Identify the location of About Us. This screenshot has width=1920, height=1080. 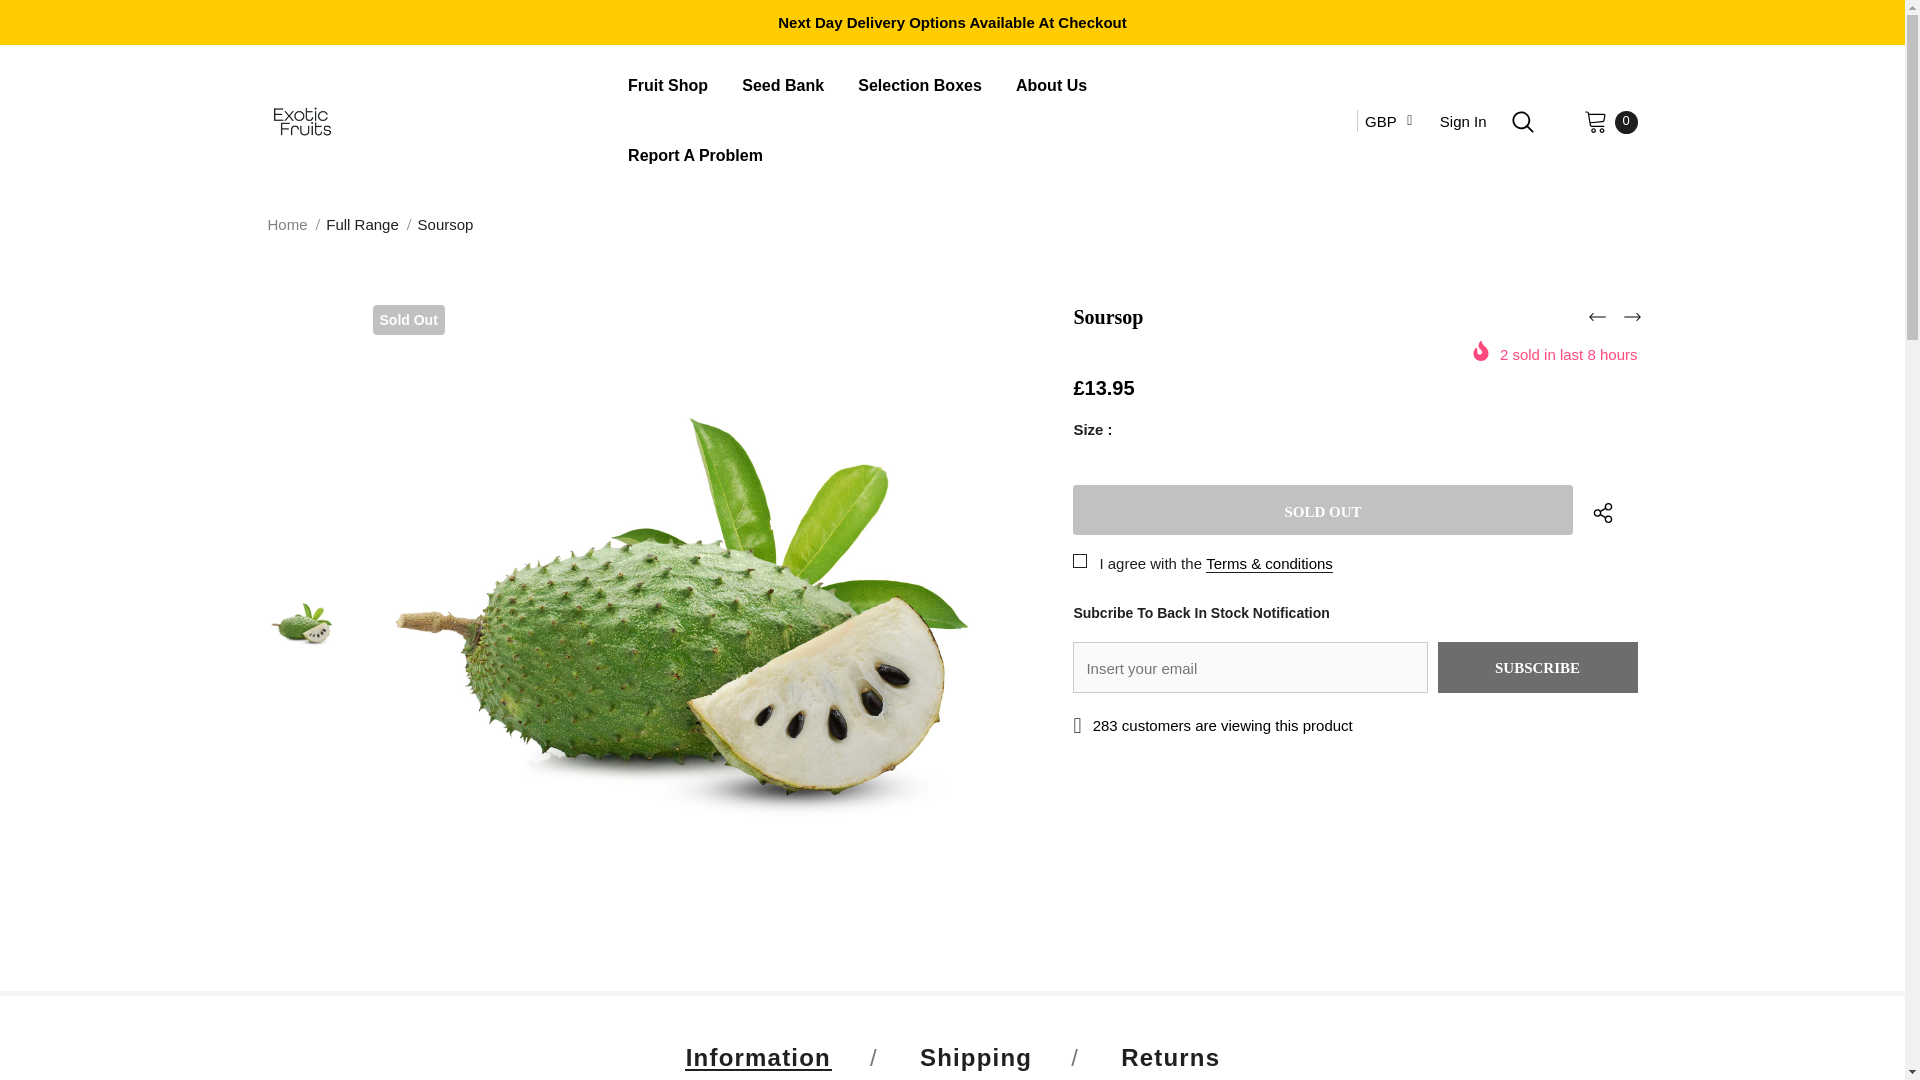
(1050, 88).